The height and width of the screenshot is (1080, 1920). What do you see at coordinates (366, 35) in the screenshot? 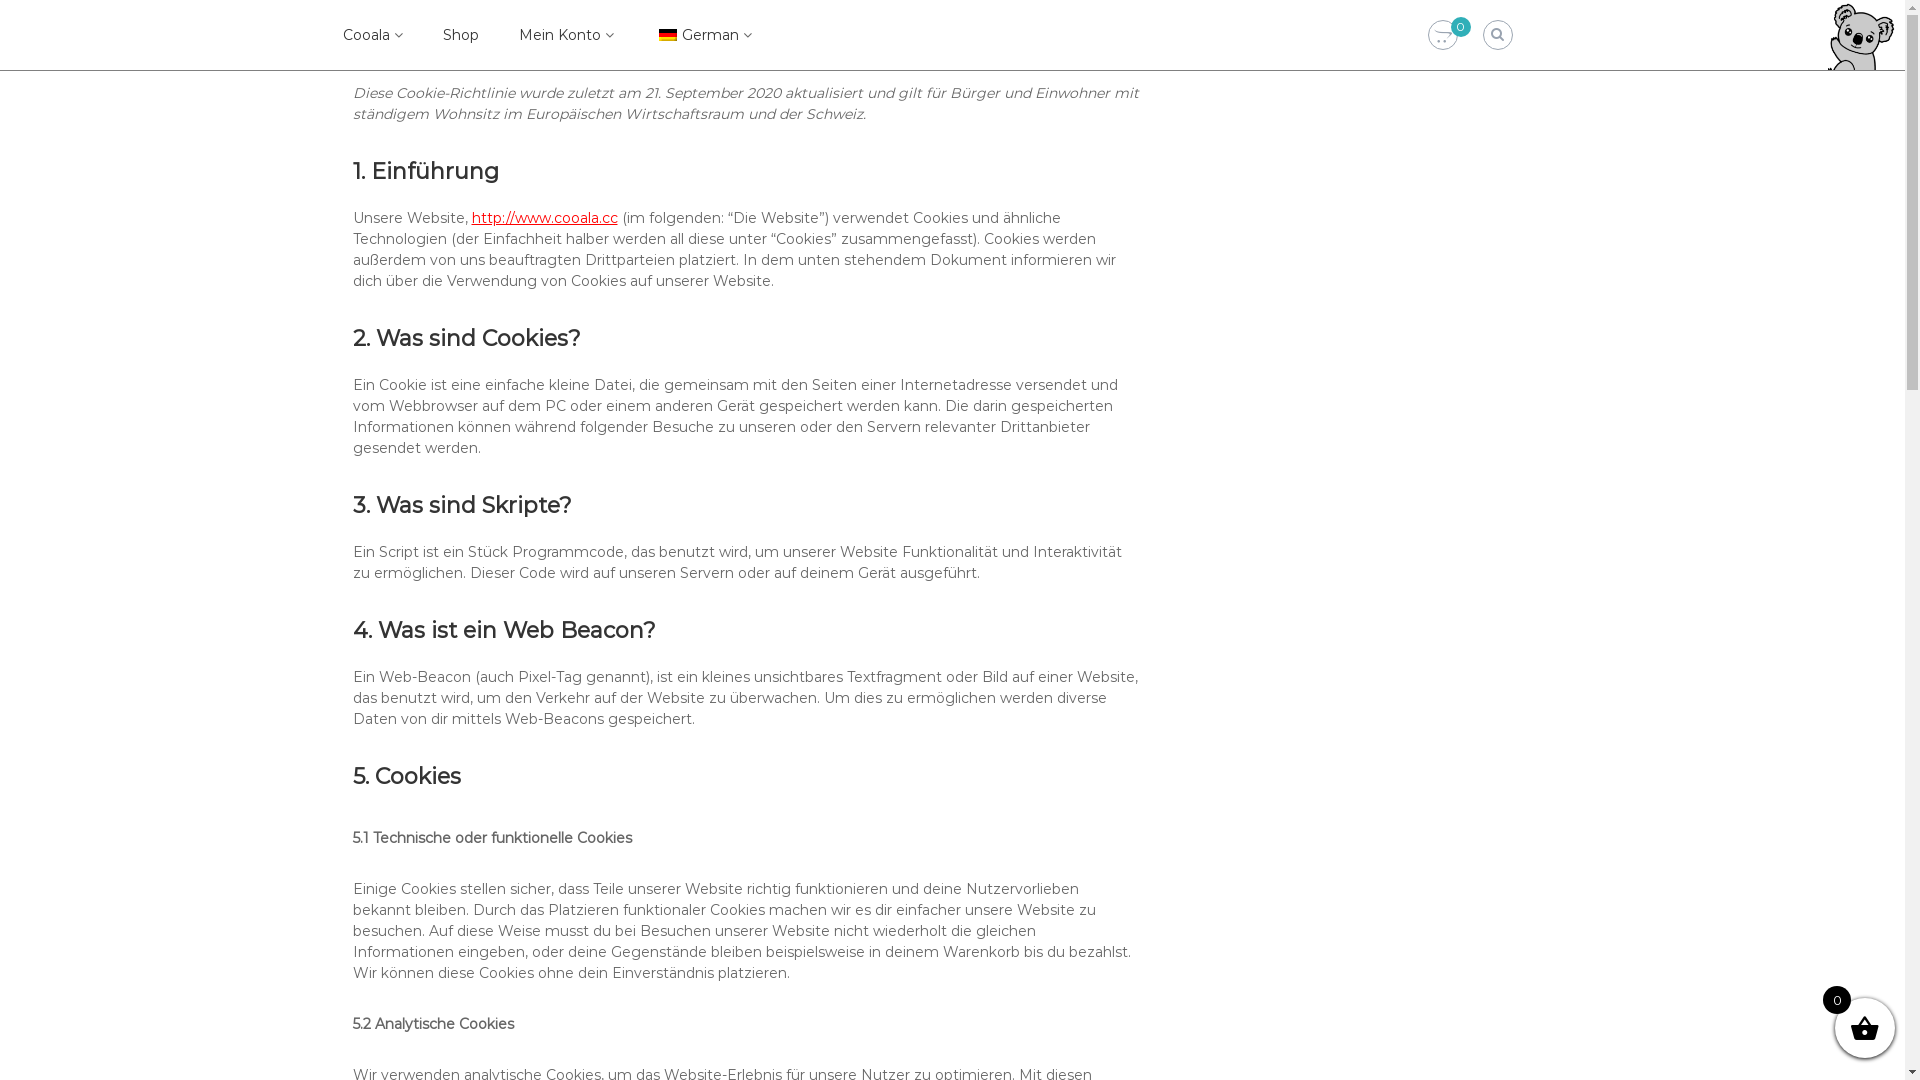
I see `Cooala` at bounding box center [366, 35].